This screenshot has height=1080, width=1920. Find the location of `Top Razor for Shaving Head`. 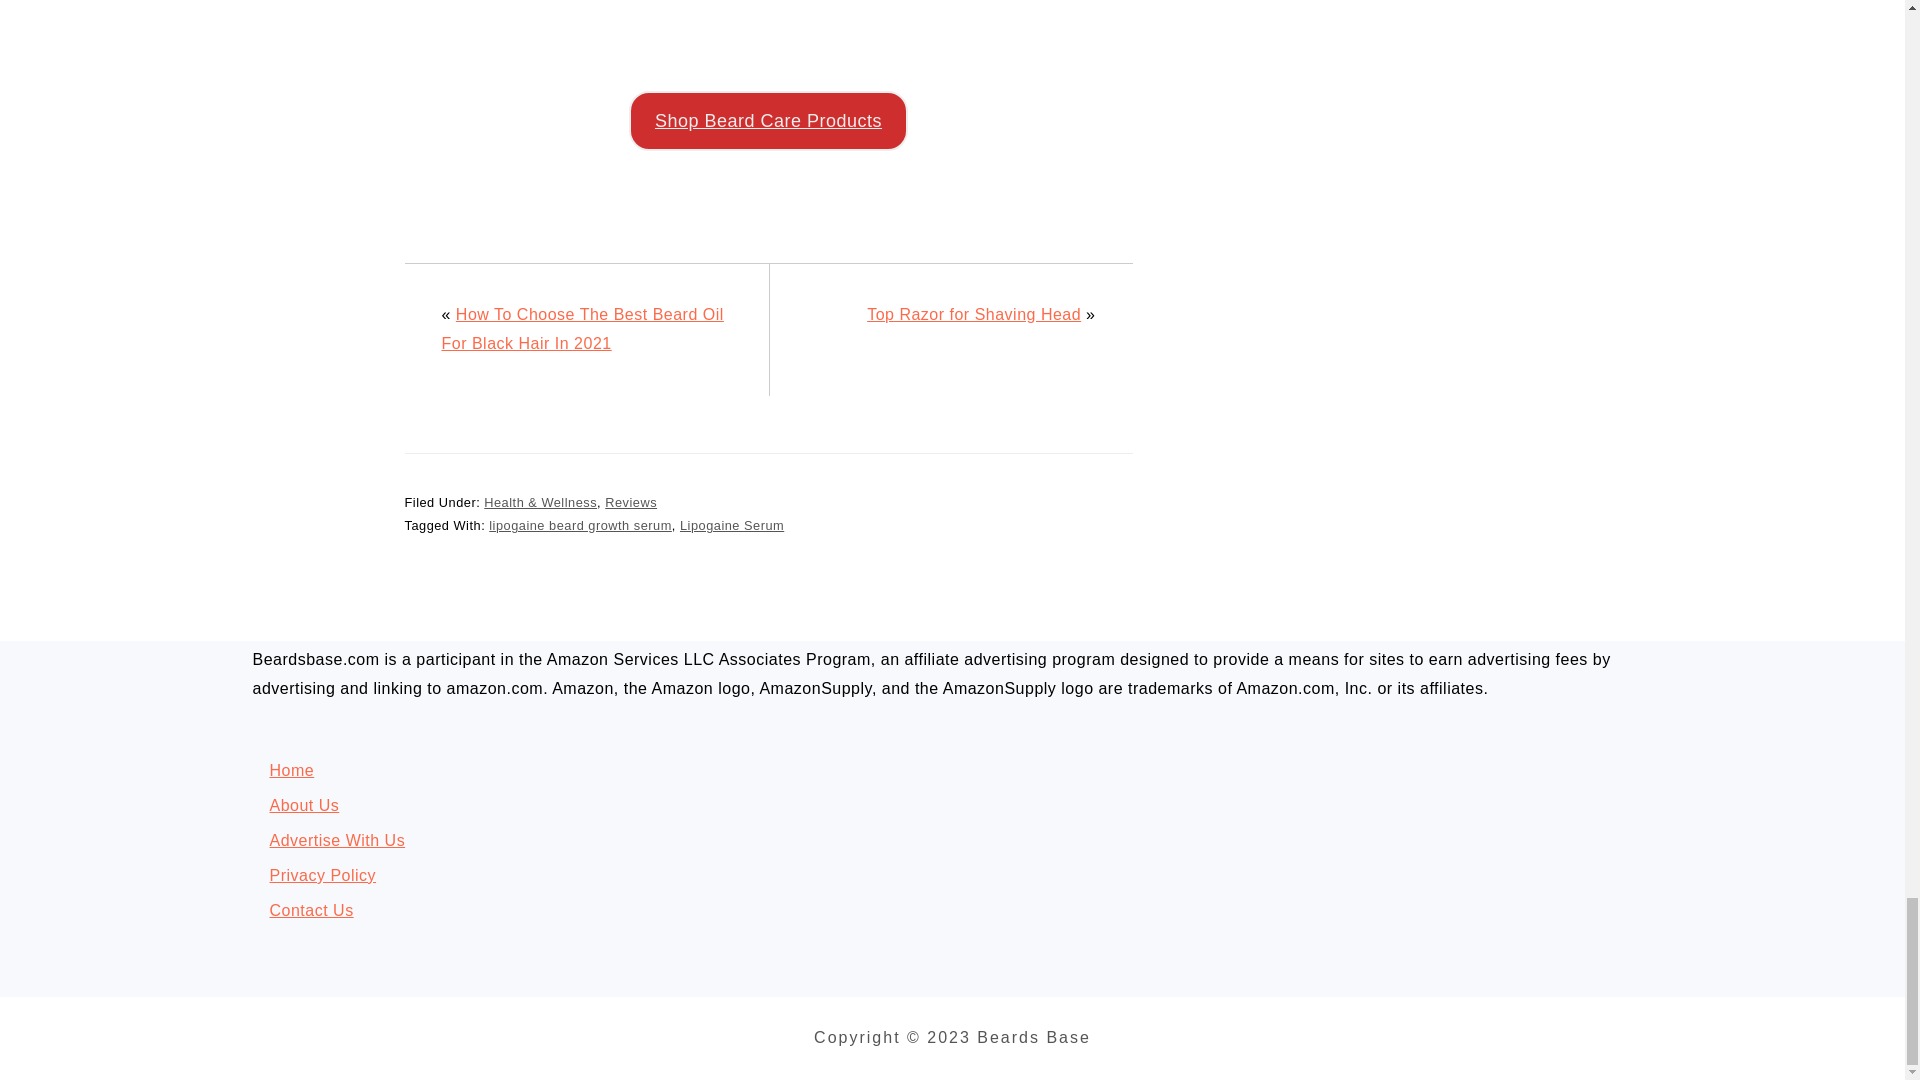

Top Razor for Shaving Head is located at coordinates (974, 314).